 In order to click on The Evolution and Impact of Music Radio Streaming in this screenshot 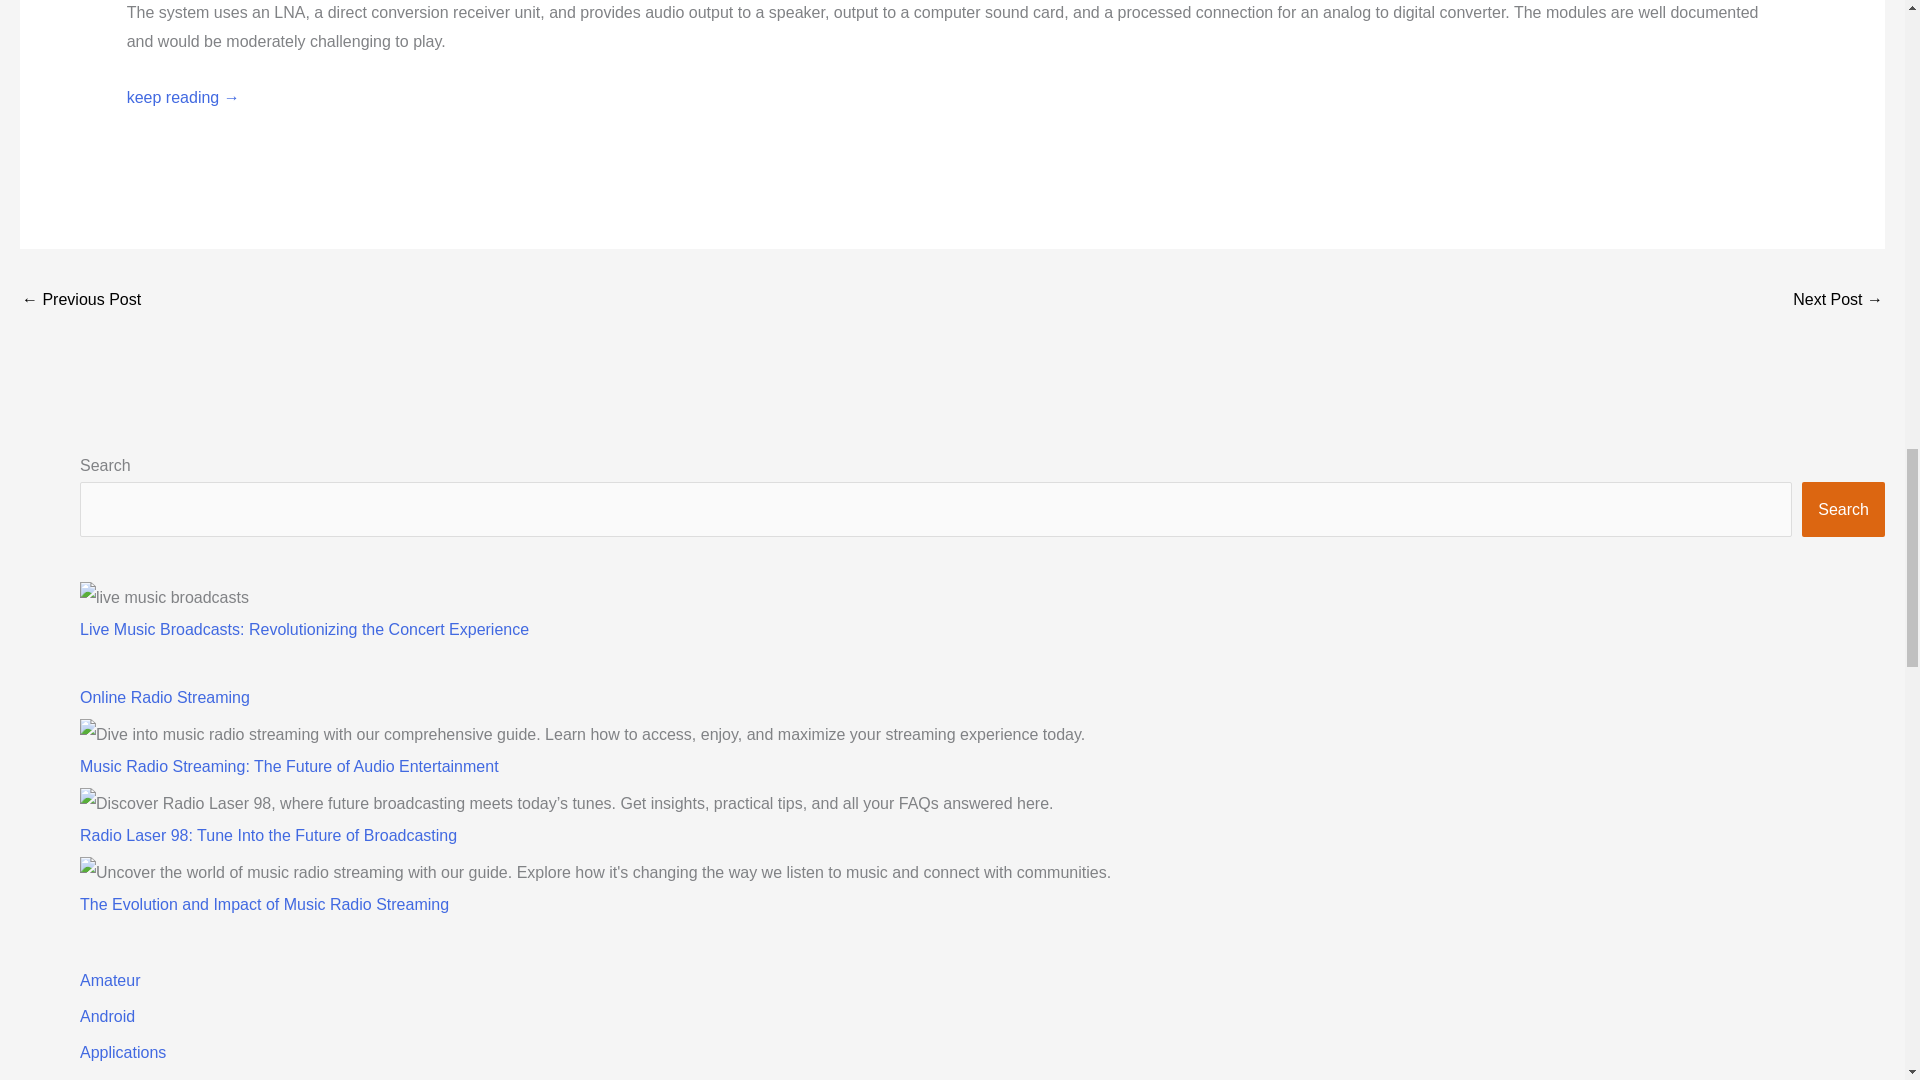, I will do `click(264, 904)`.